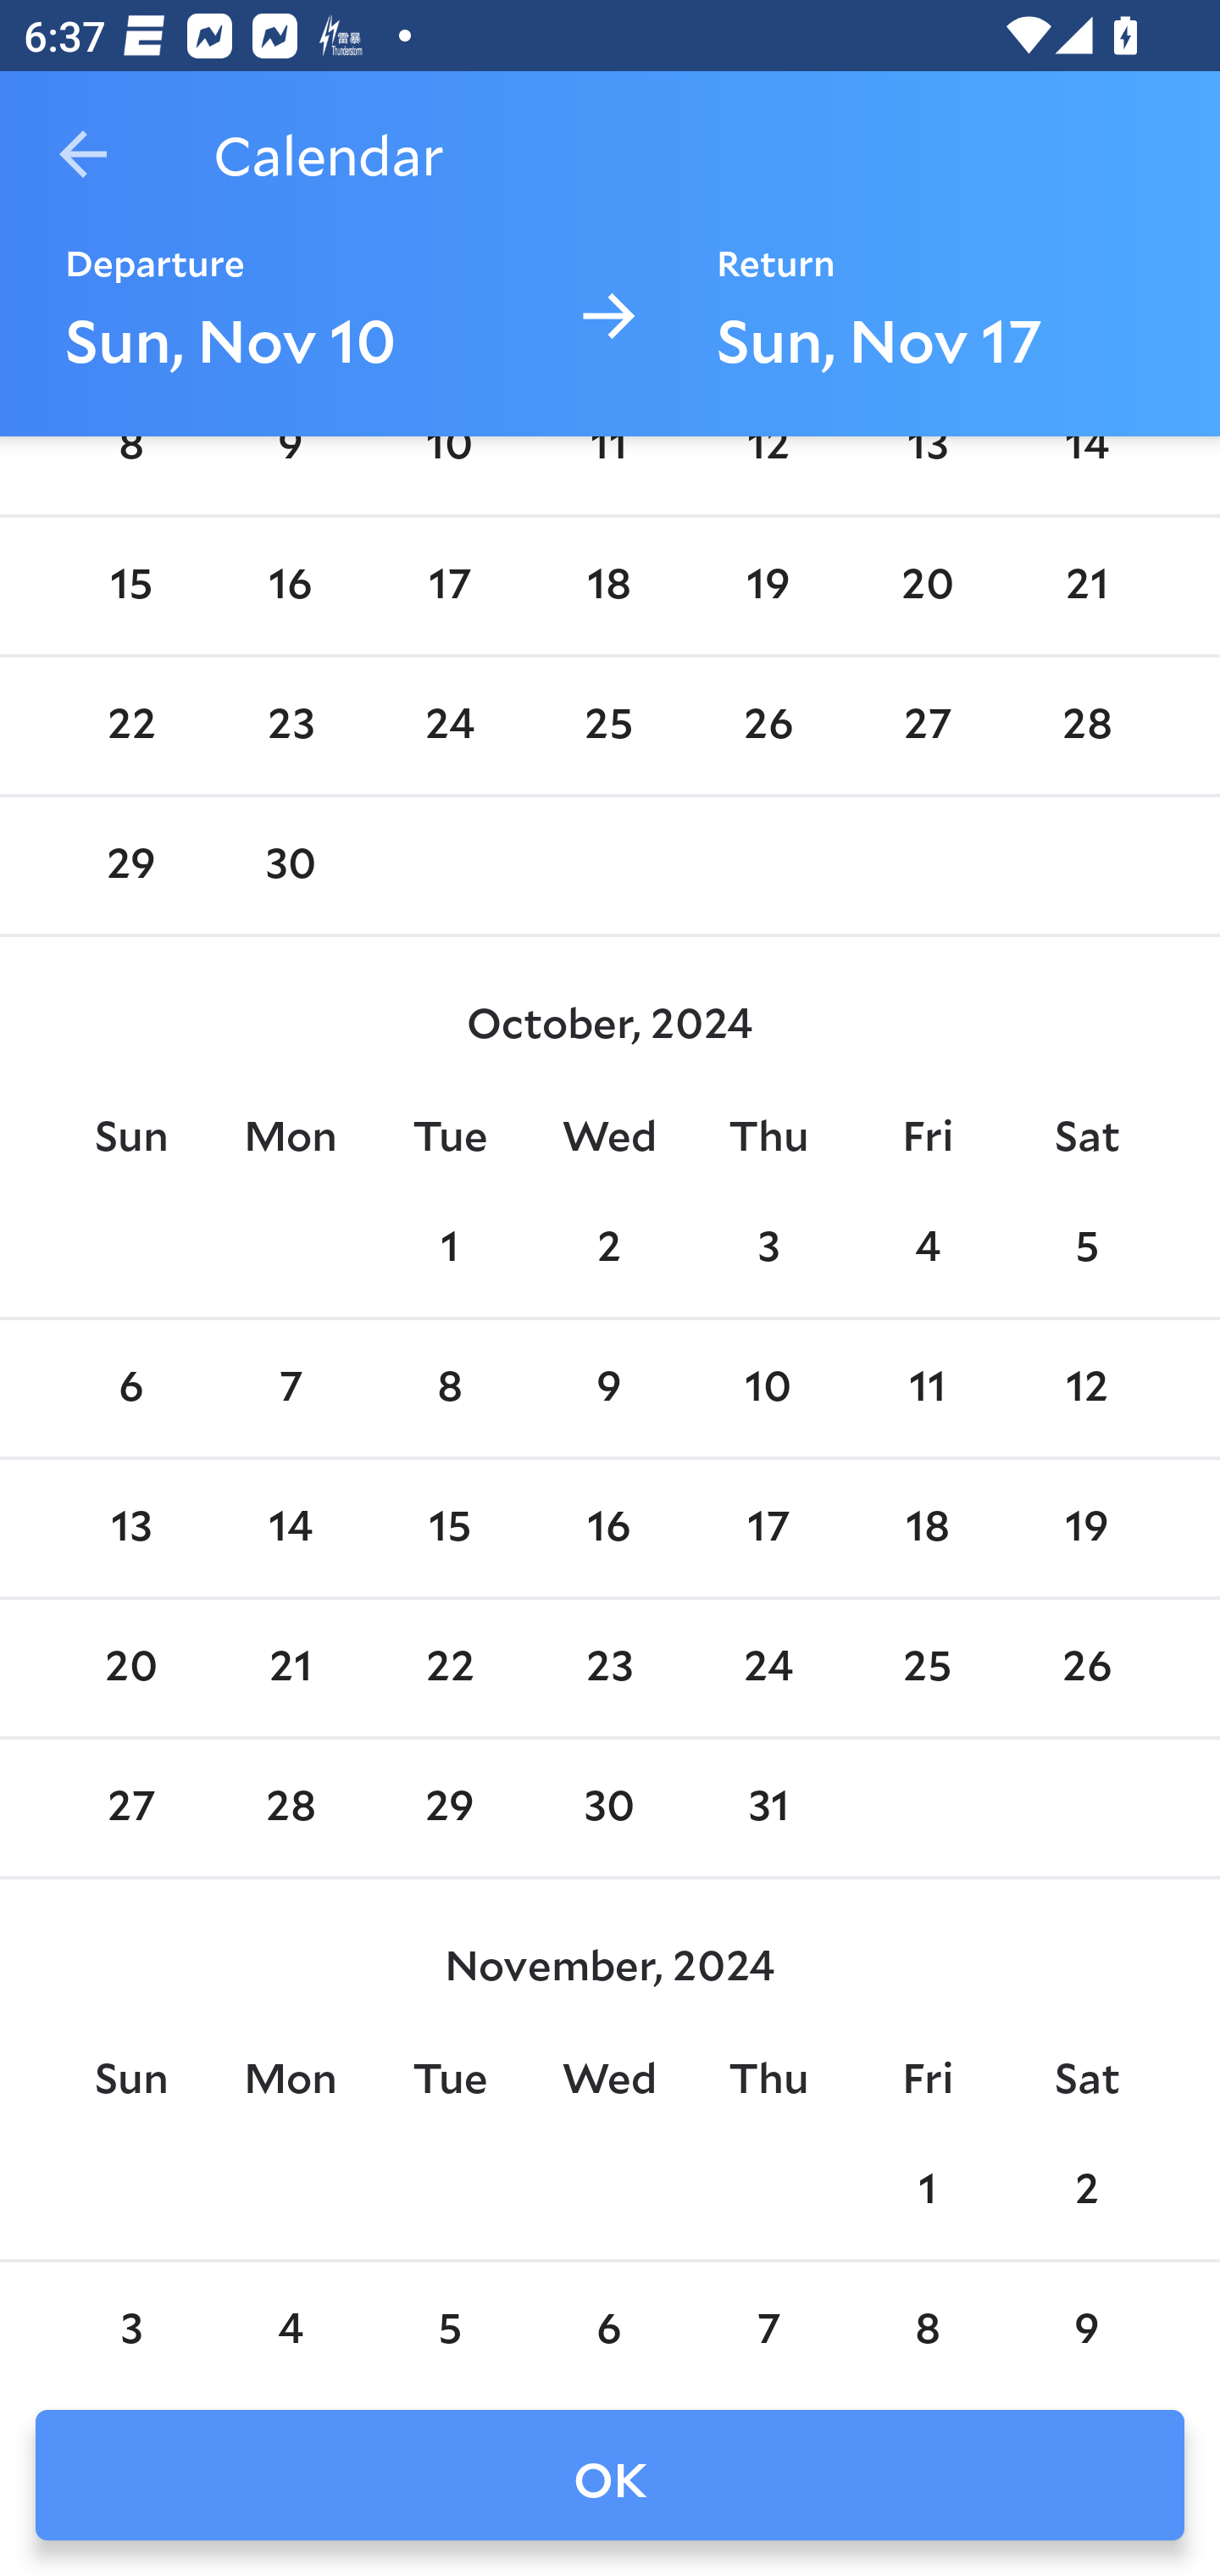 Image resolution: width=1220 pixels, height=2576 pixels. What do you see at coordinates (1086, 1669) in the screenshot?
I see `26` at bounding box center [1086, 1669].